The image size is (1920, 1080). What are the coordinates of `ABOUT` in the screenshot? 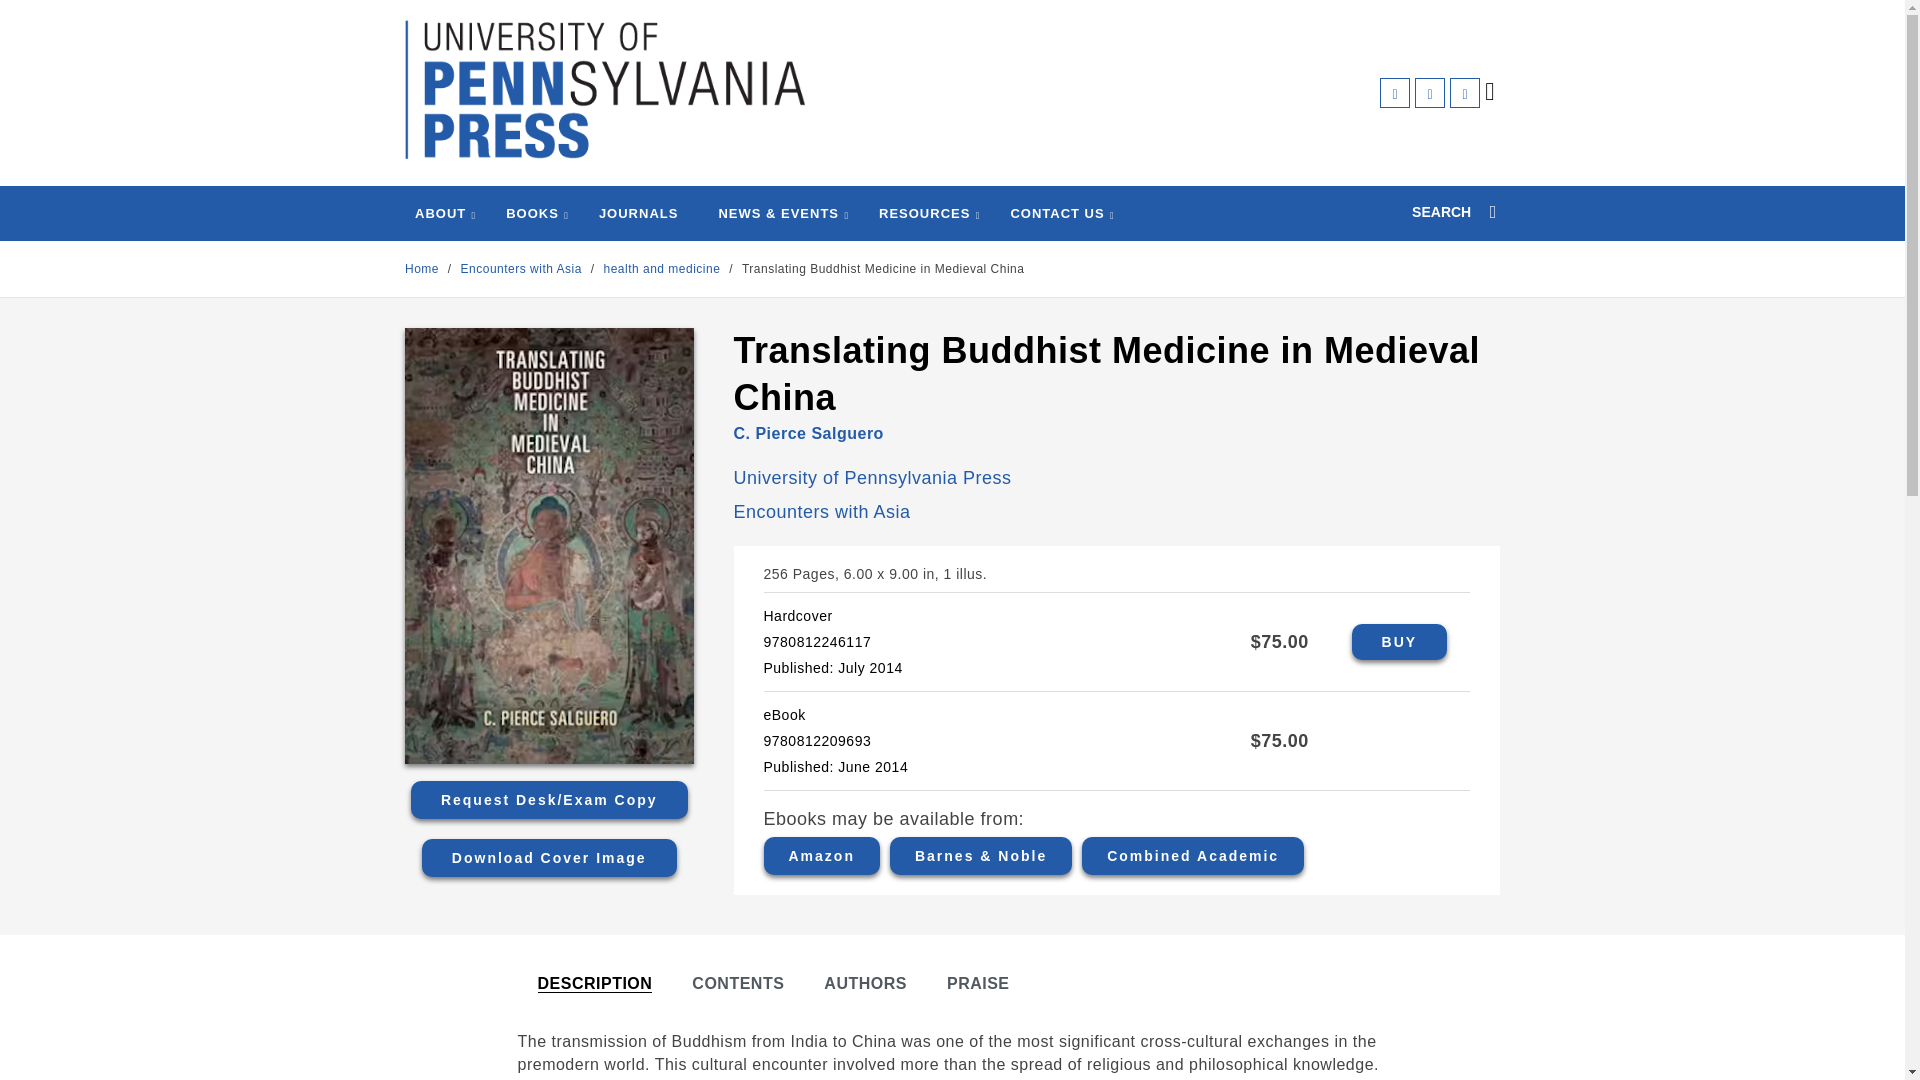 It's located at (440, 214).